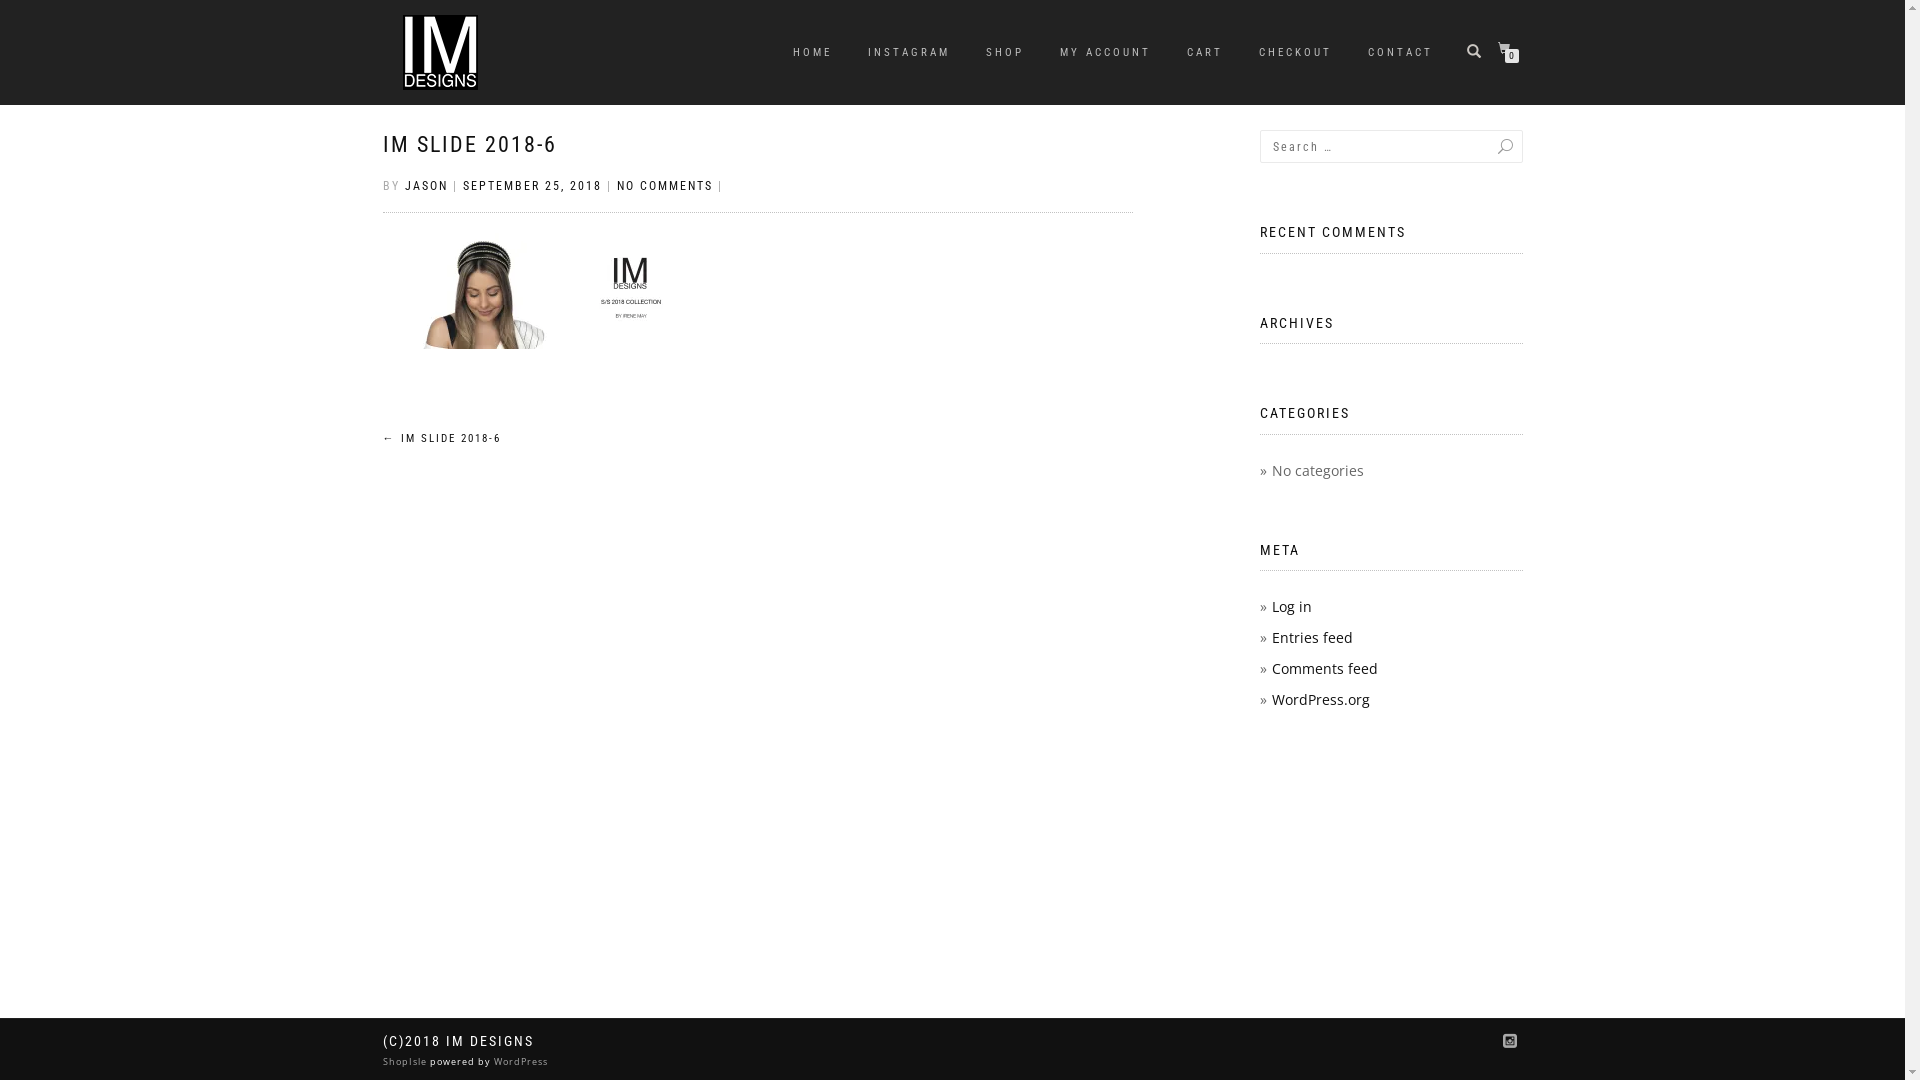  What do you see at coordinates (1292, 606) in the screenshot?
I see `Log in` at bounding box center [1292, 606].